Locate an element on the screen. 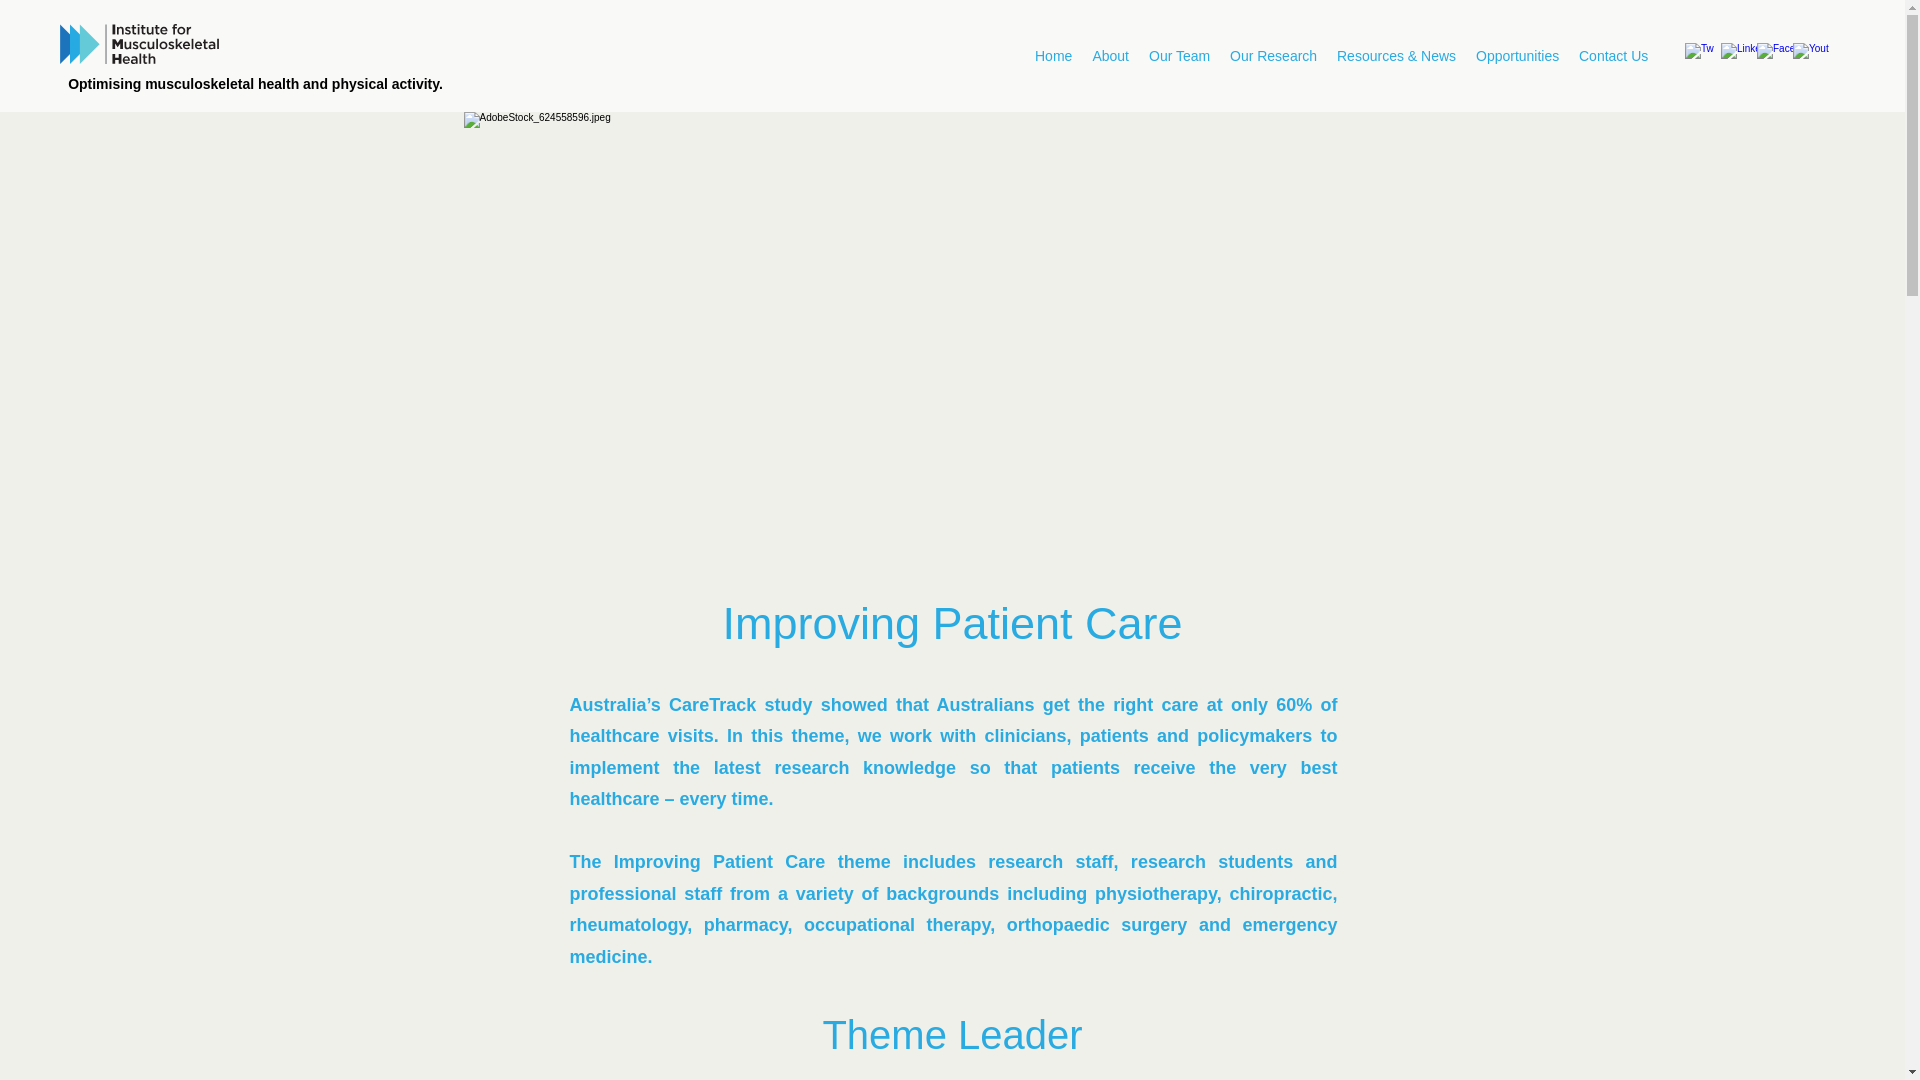 This screenshot has height=1080, width=1920. Contact Us is located at coordinates (1613, 56).